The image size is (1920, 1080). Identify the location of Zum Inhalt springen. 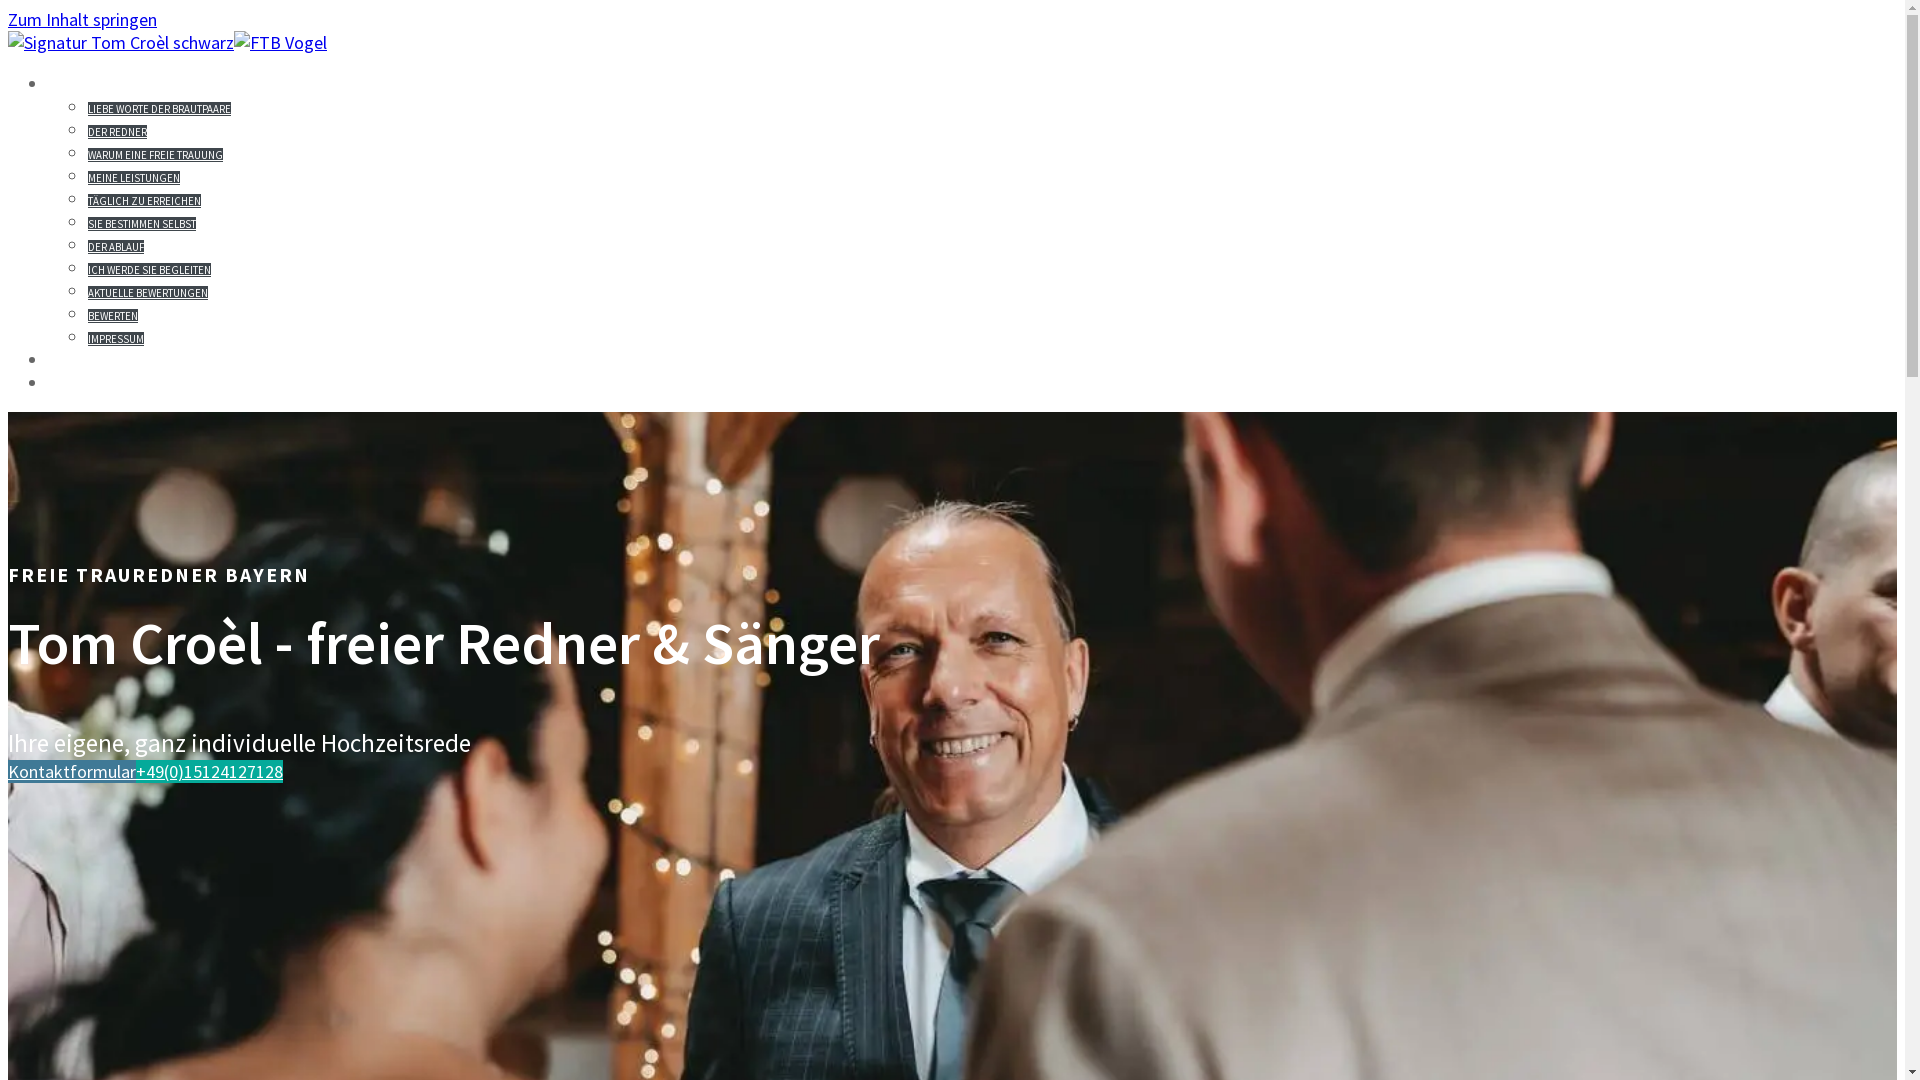
(82, 20).